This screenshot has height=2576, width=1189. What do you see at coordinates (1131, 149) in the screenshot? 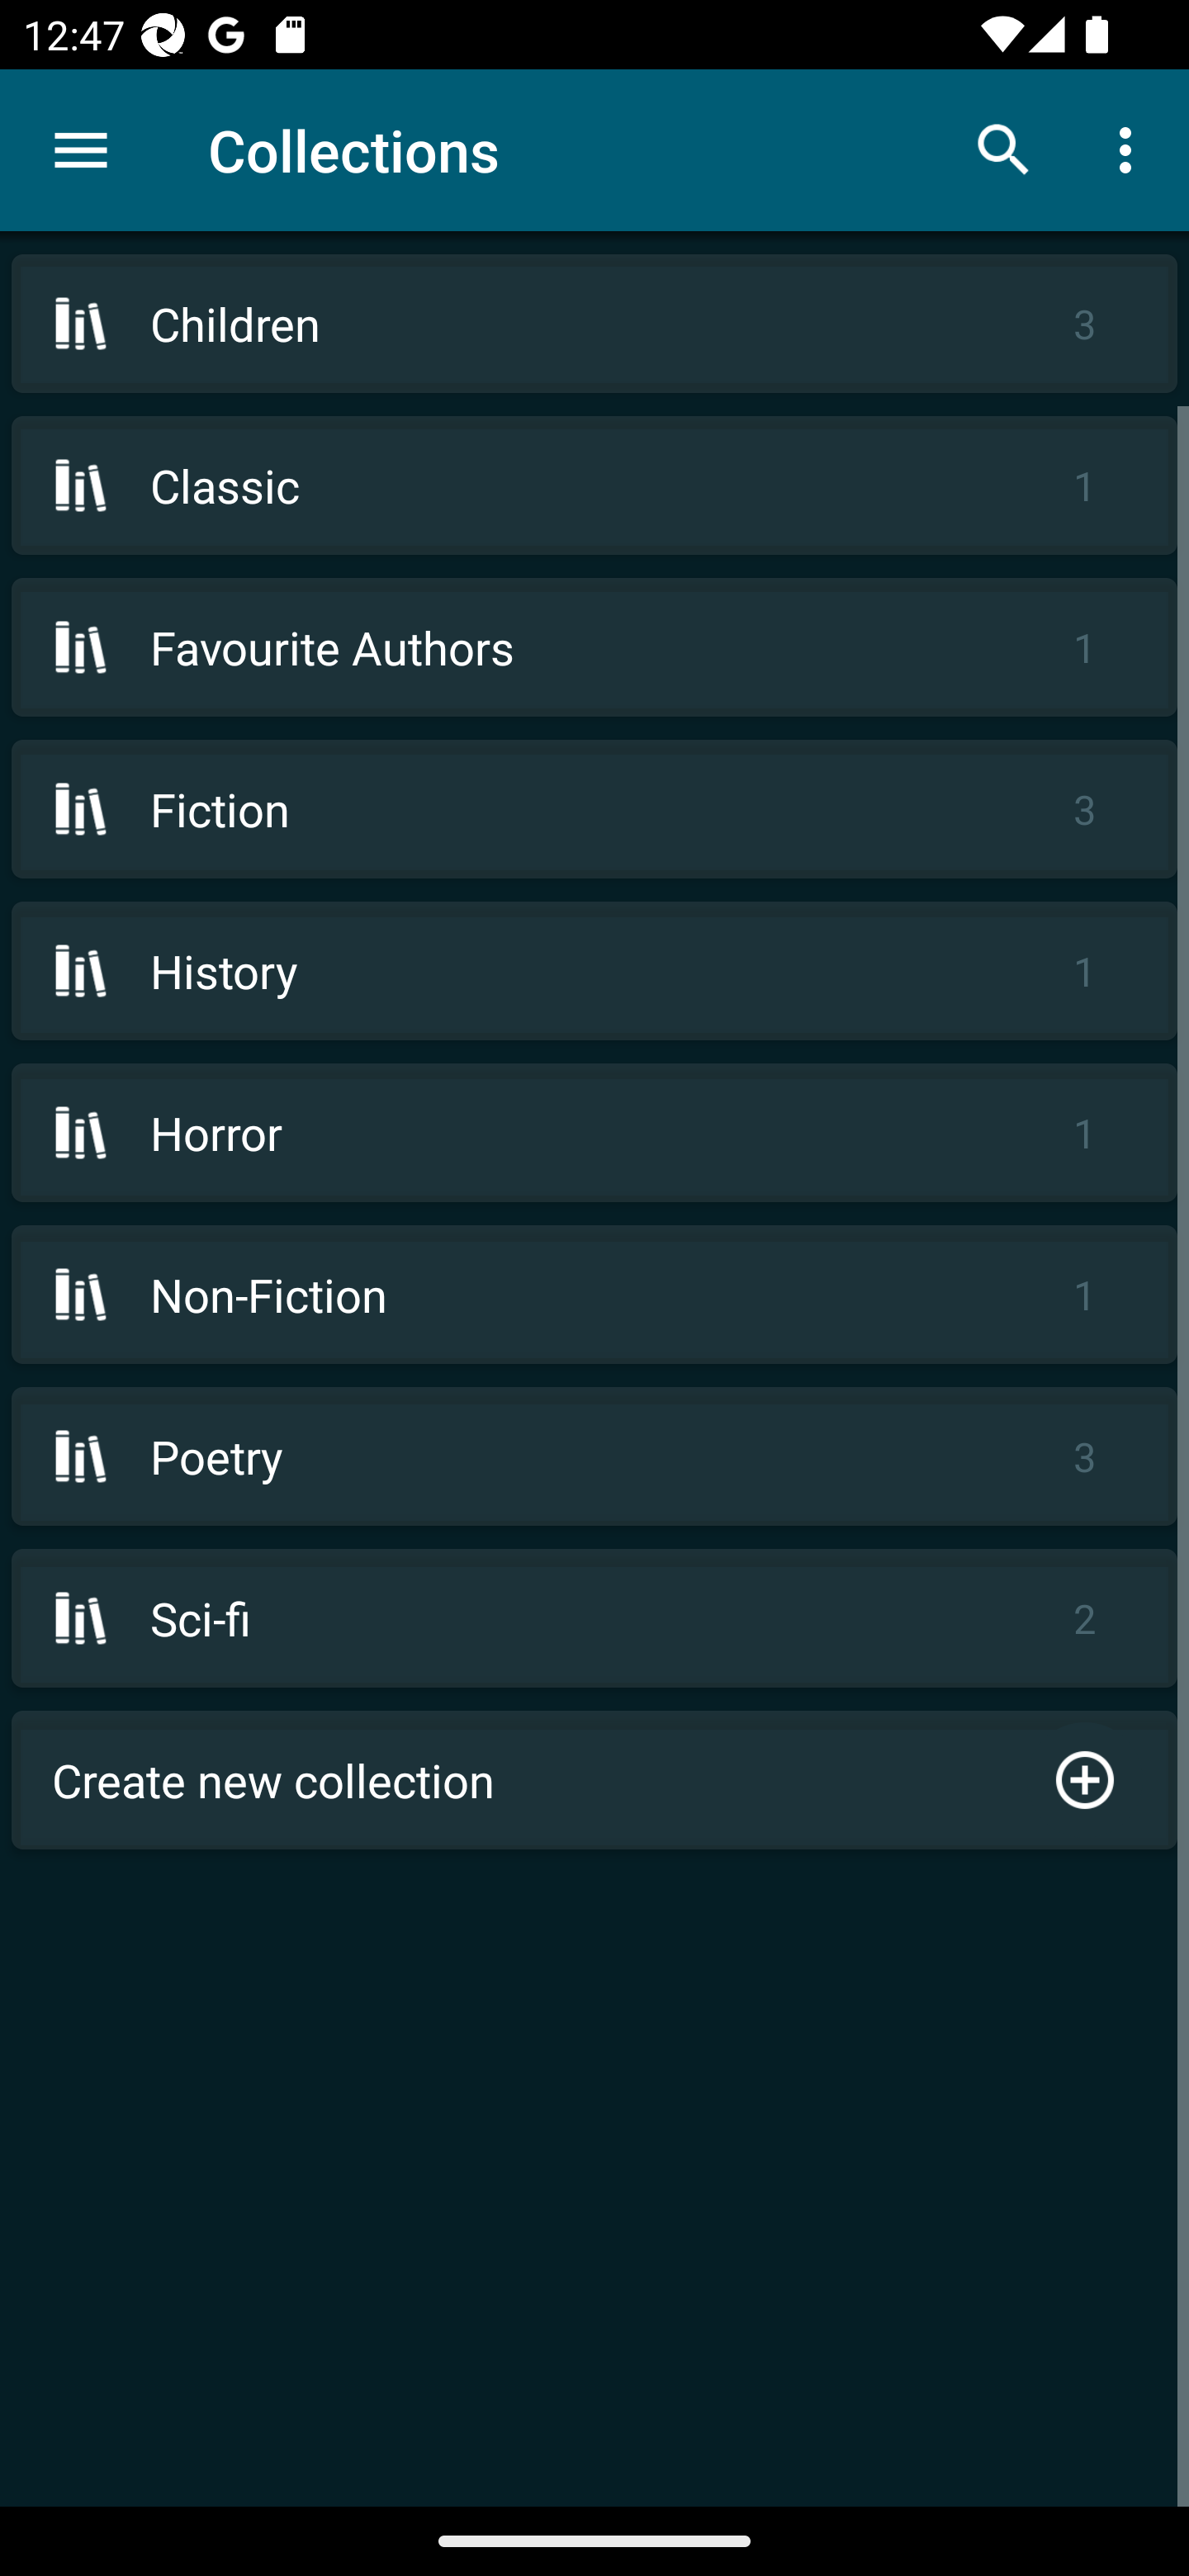
I see `More options` at bounding box center [1131, 149].